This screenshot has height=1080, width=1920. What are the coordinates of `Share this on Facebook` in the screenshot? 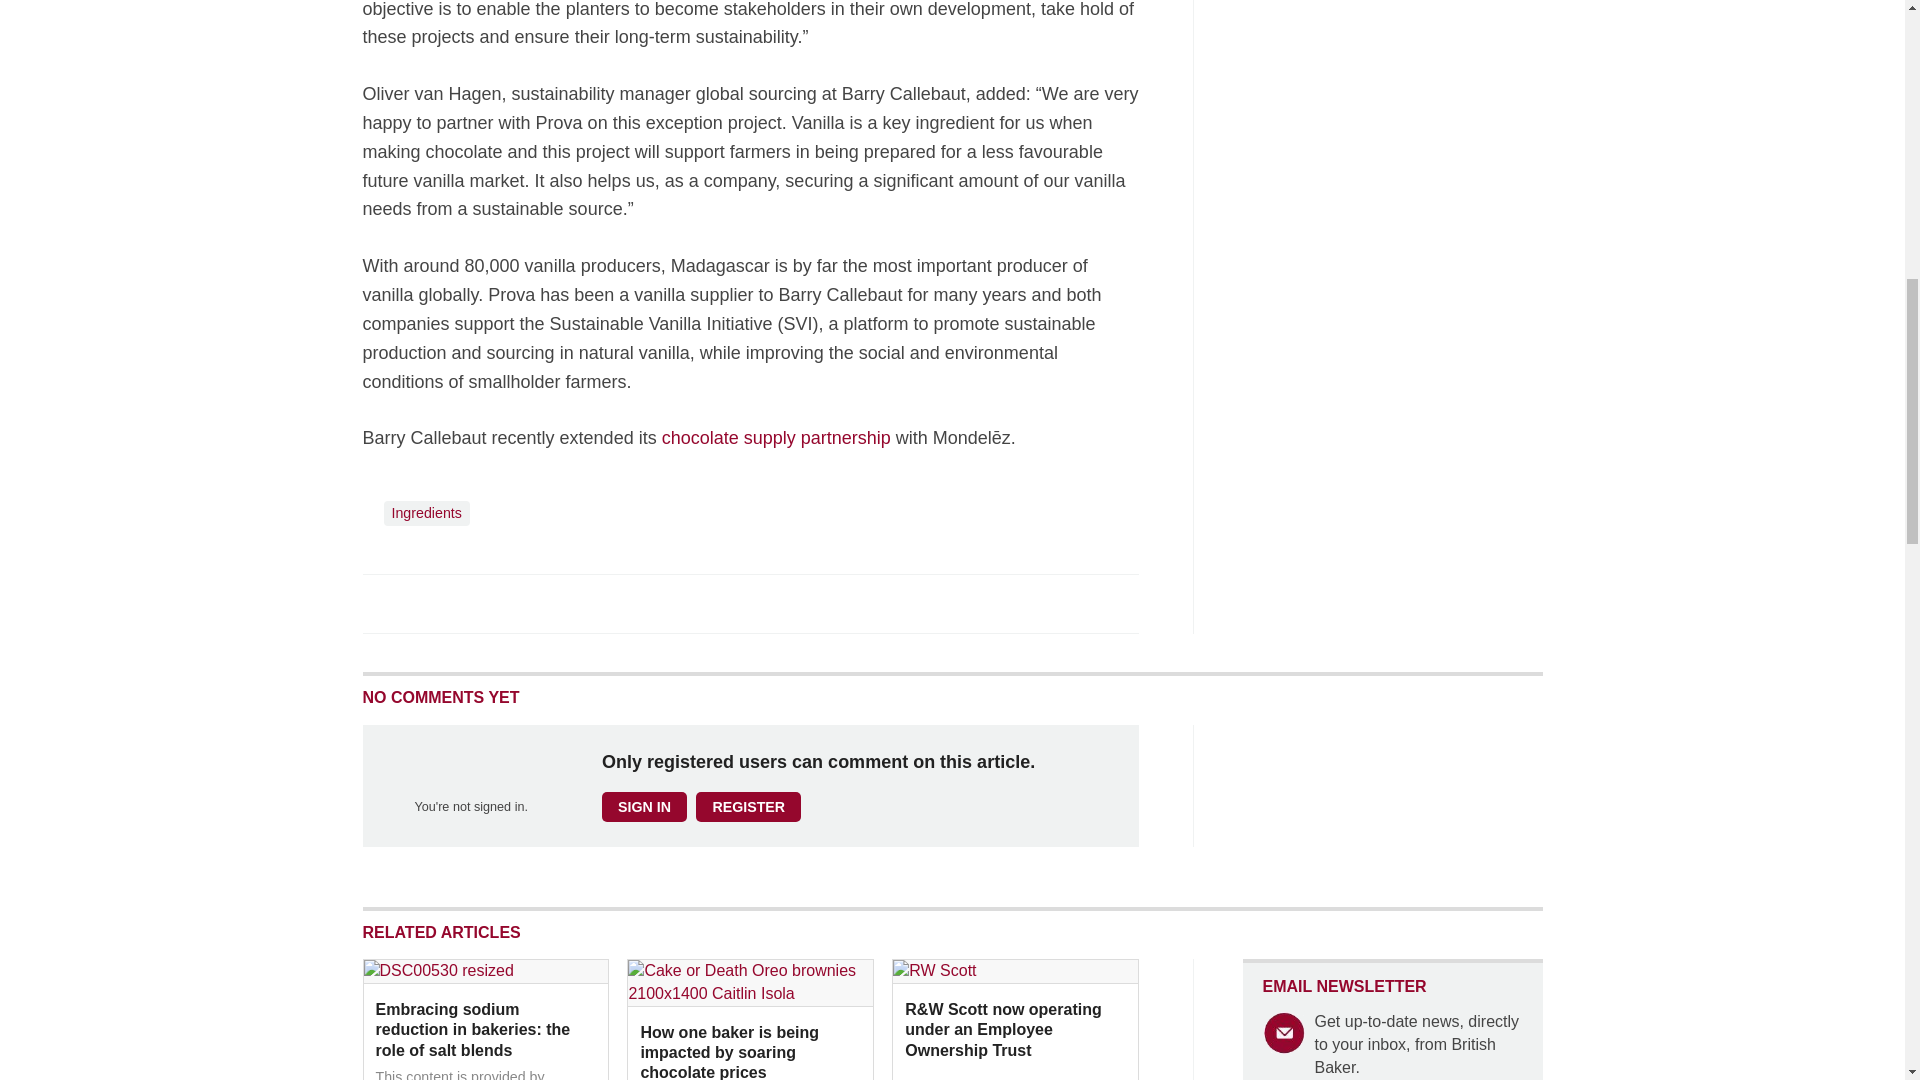 It's located at (380, 603).